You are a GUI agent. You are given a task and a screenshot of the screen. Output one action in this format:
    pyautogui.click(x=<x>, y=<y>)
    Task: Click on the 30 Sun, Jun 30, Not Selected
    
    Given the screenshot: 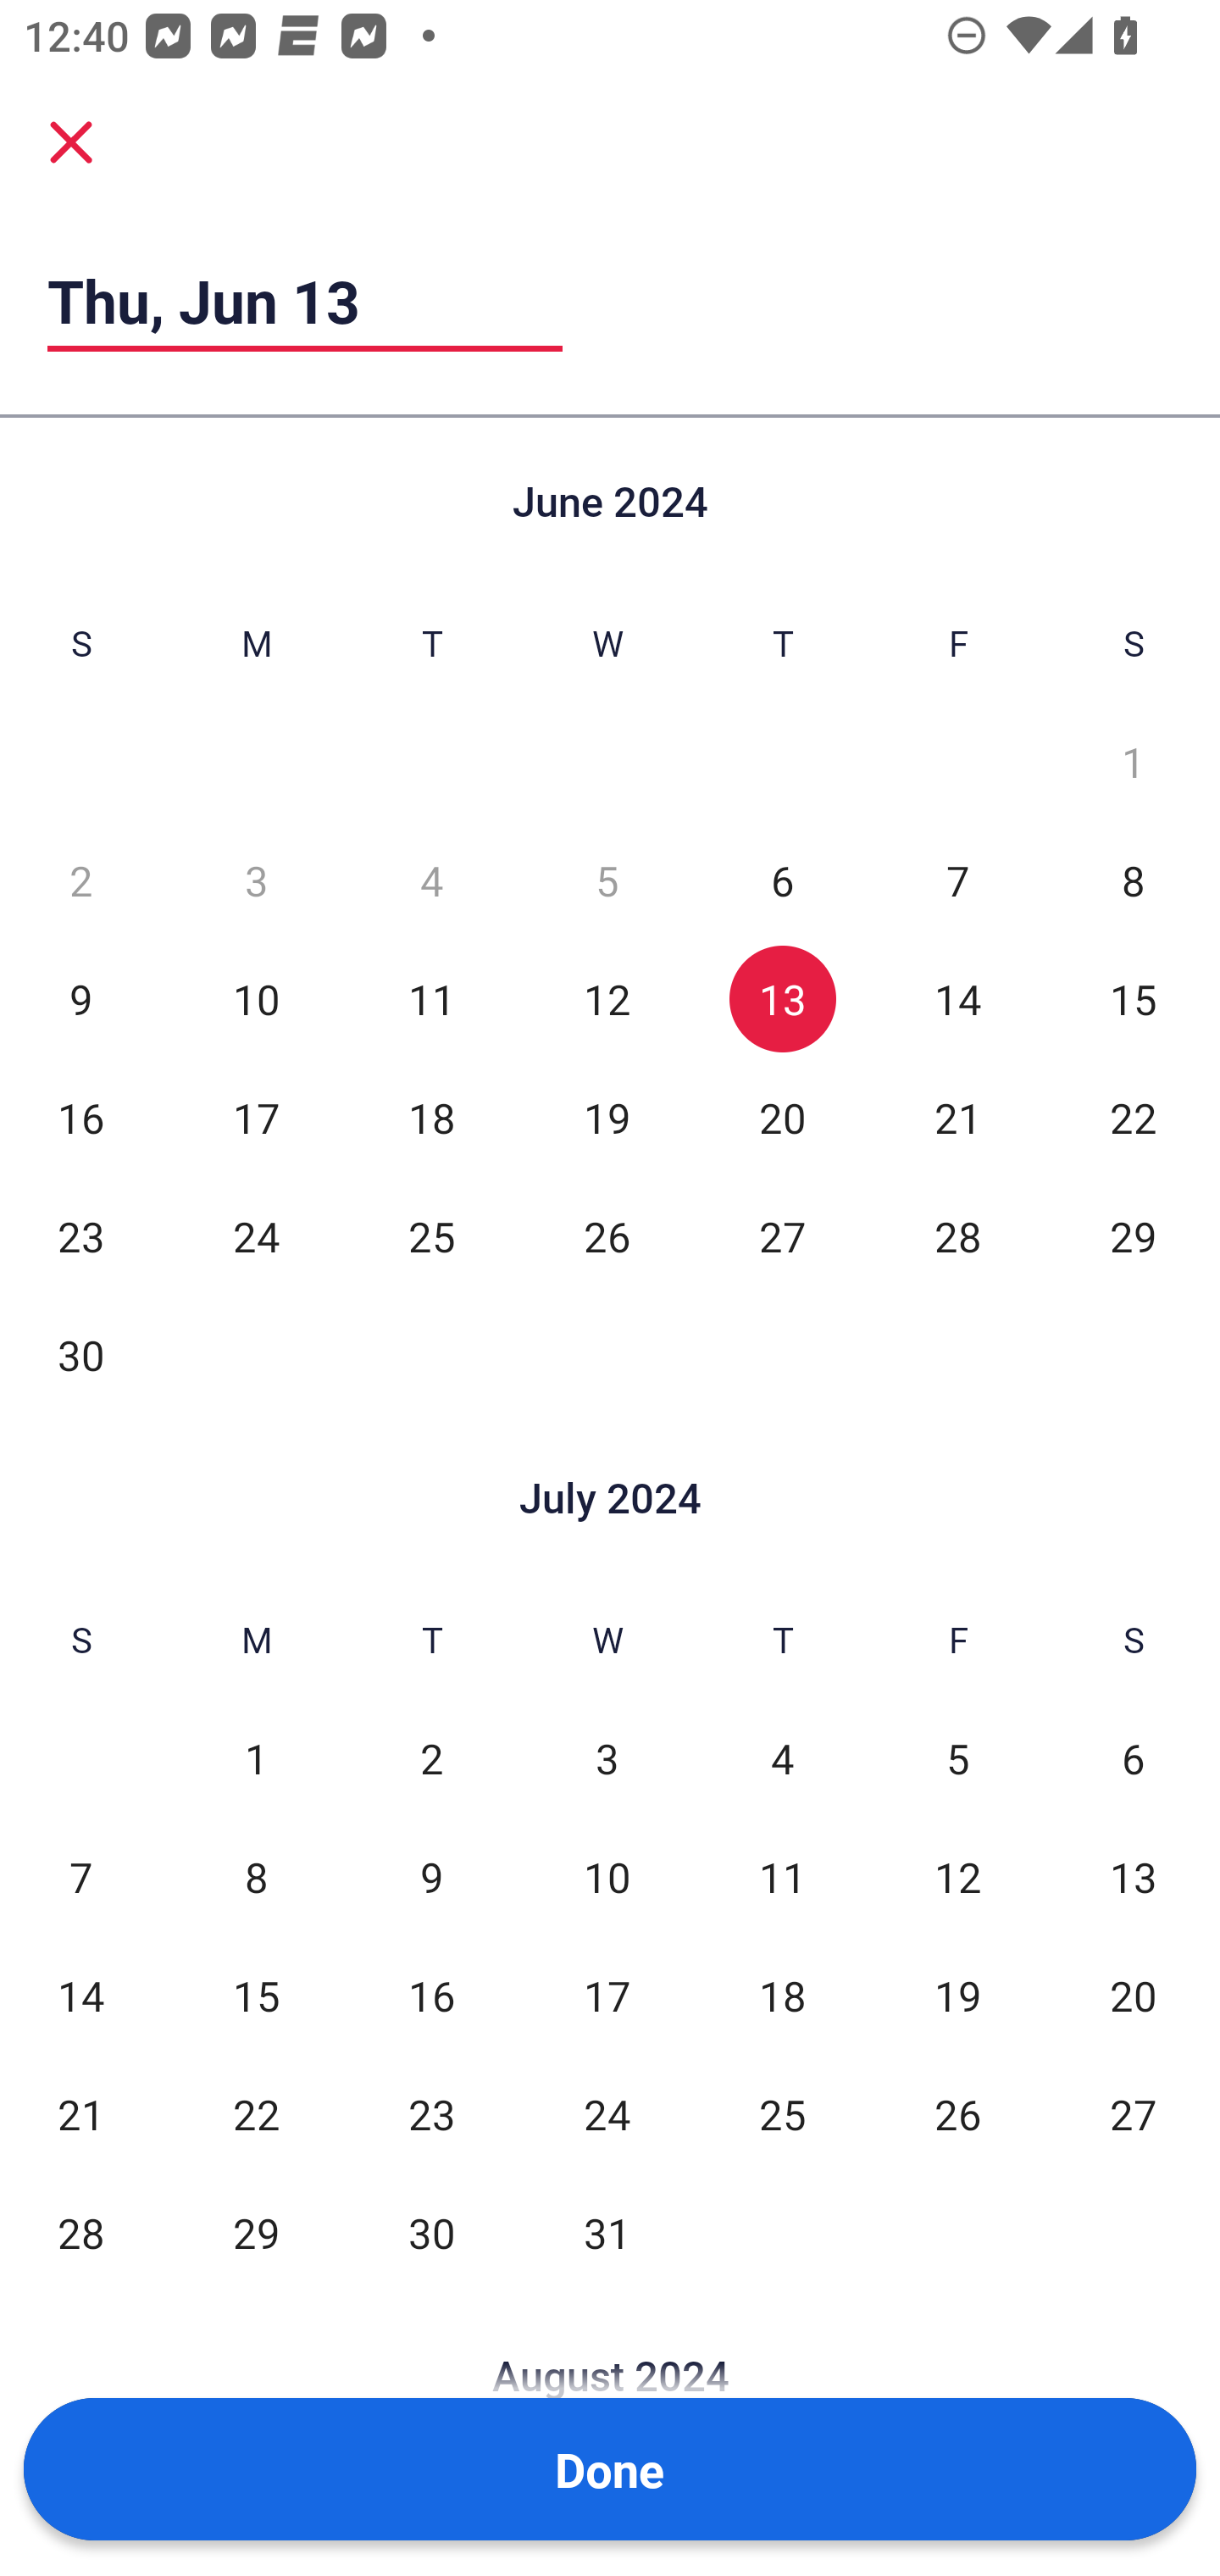 What is the action you would take?
    pyautogui.click(x=80, y=1354)
    